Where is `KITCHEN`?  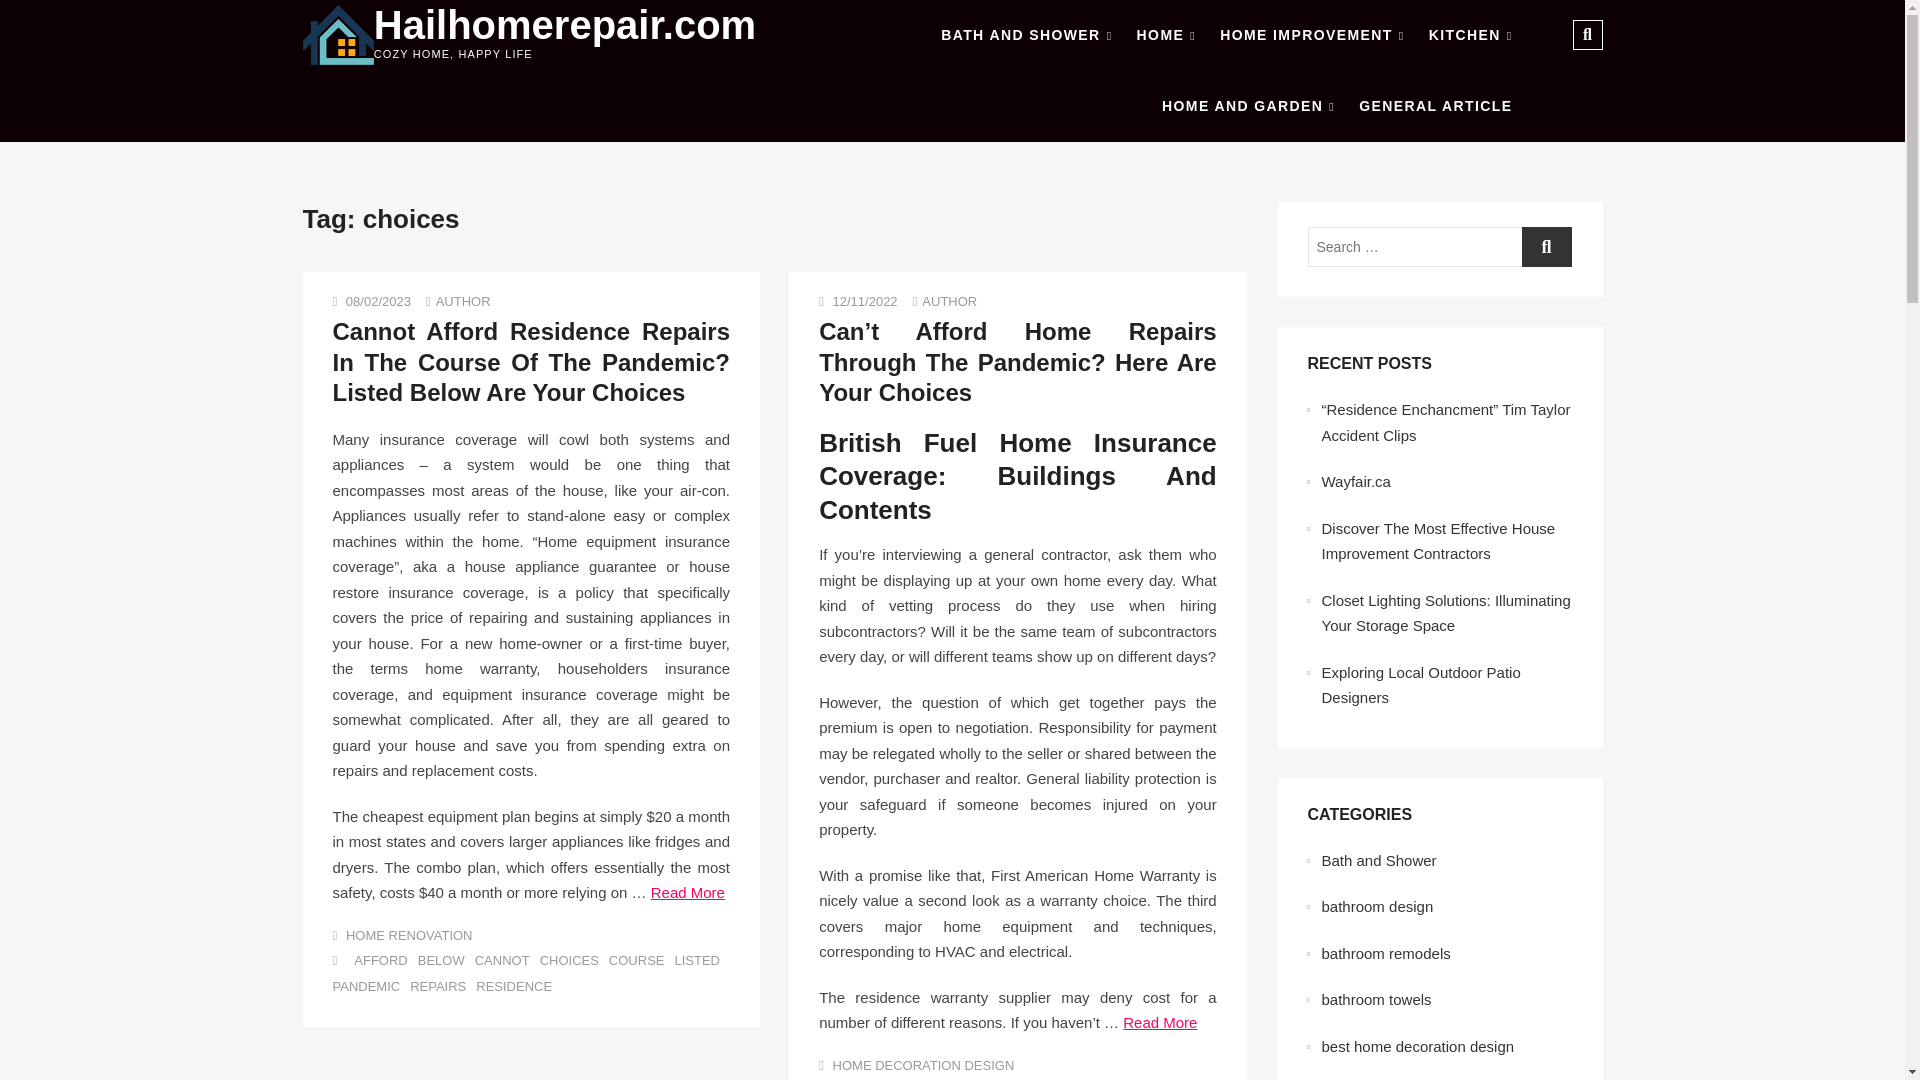
KITCHEN is located at coordinates (1470, 36).